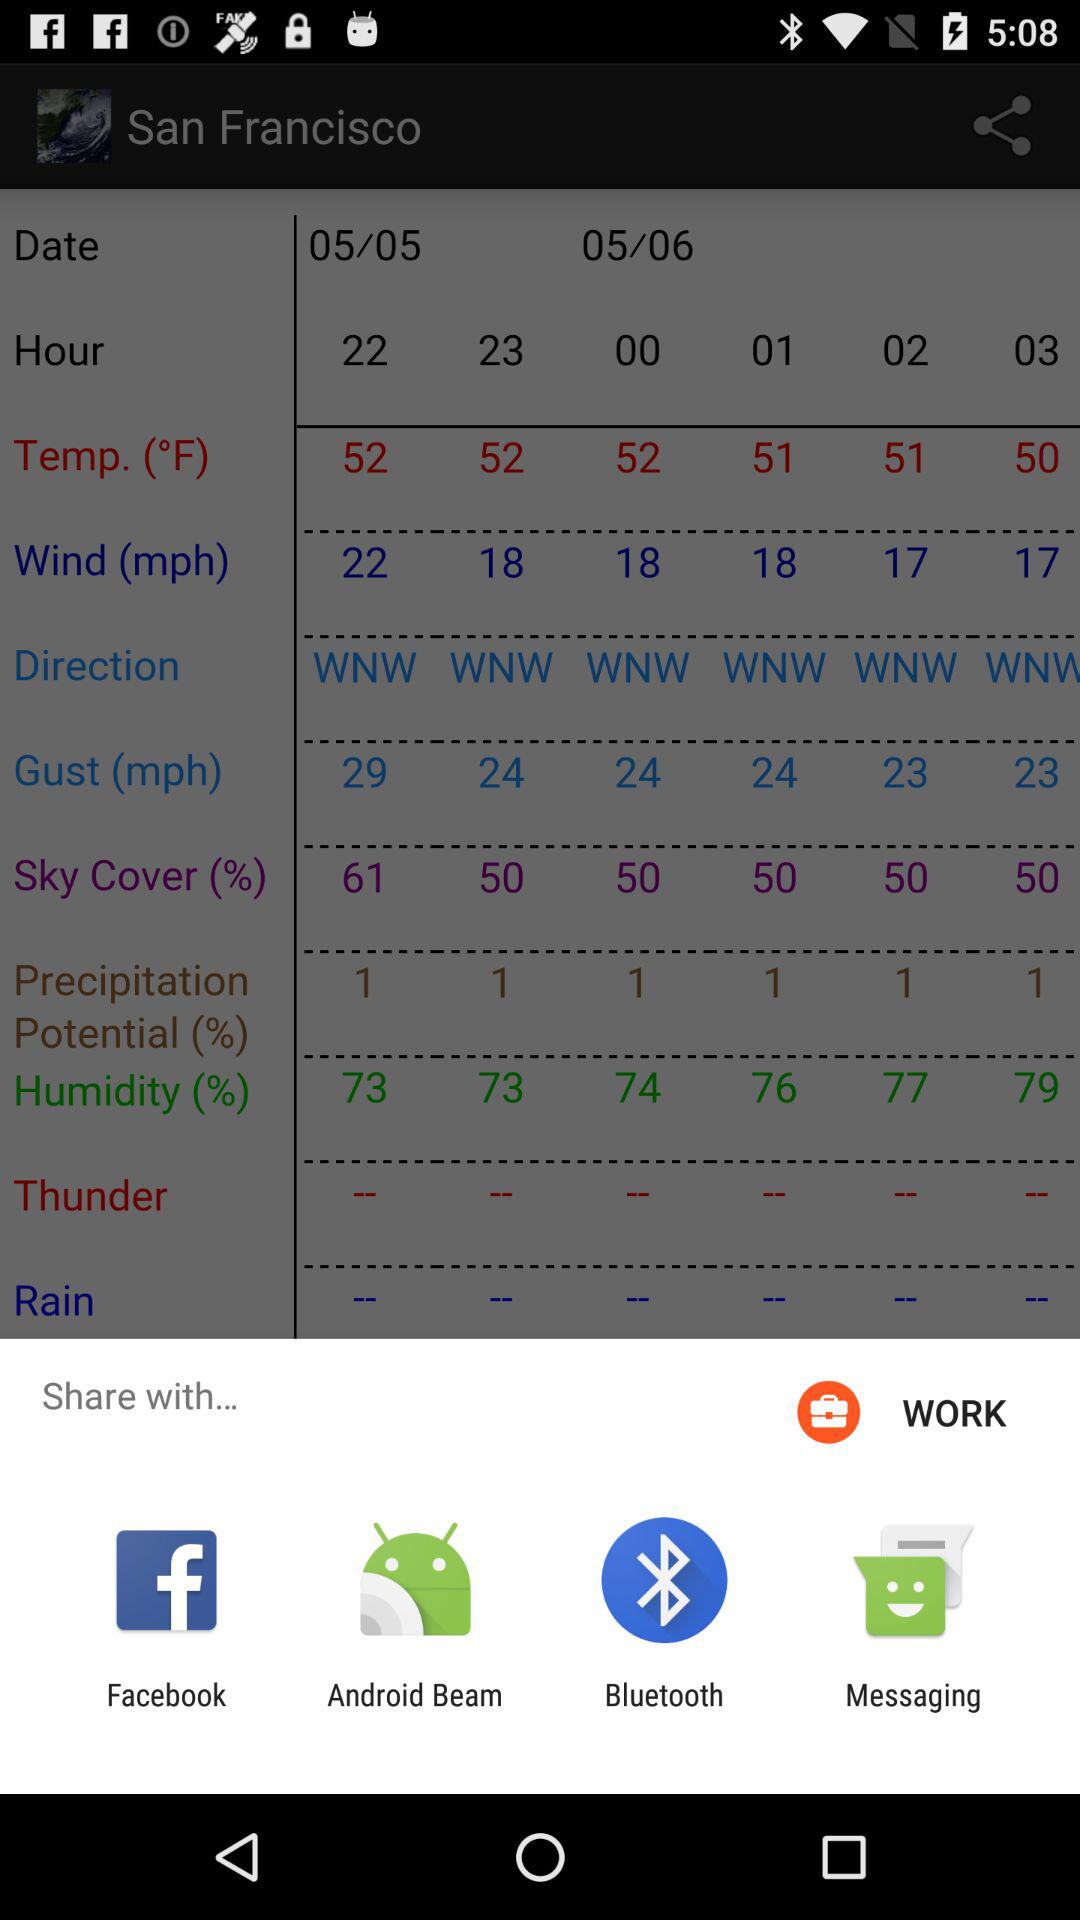 The height and width of the screenshot is (1920, 1080). What do you see at coordinates (166, 1712) in the screenshot?
I see `choose app next to android beam app` at bounding box center [166, 1712].